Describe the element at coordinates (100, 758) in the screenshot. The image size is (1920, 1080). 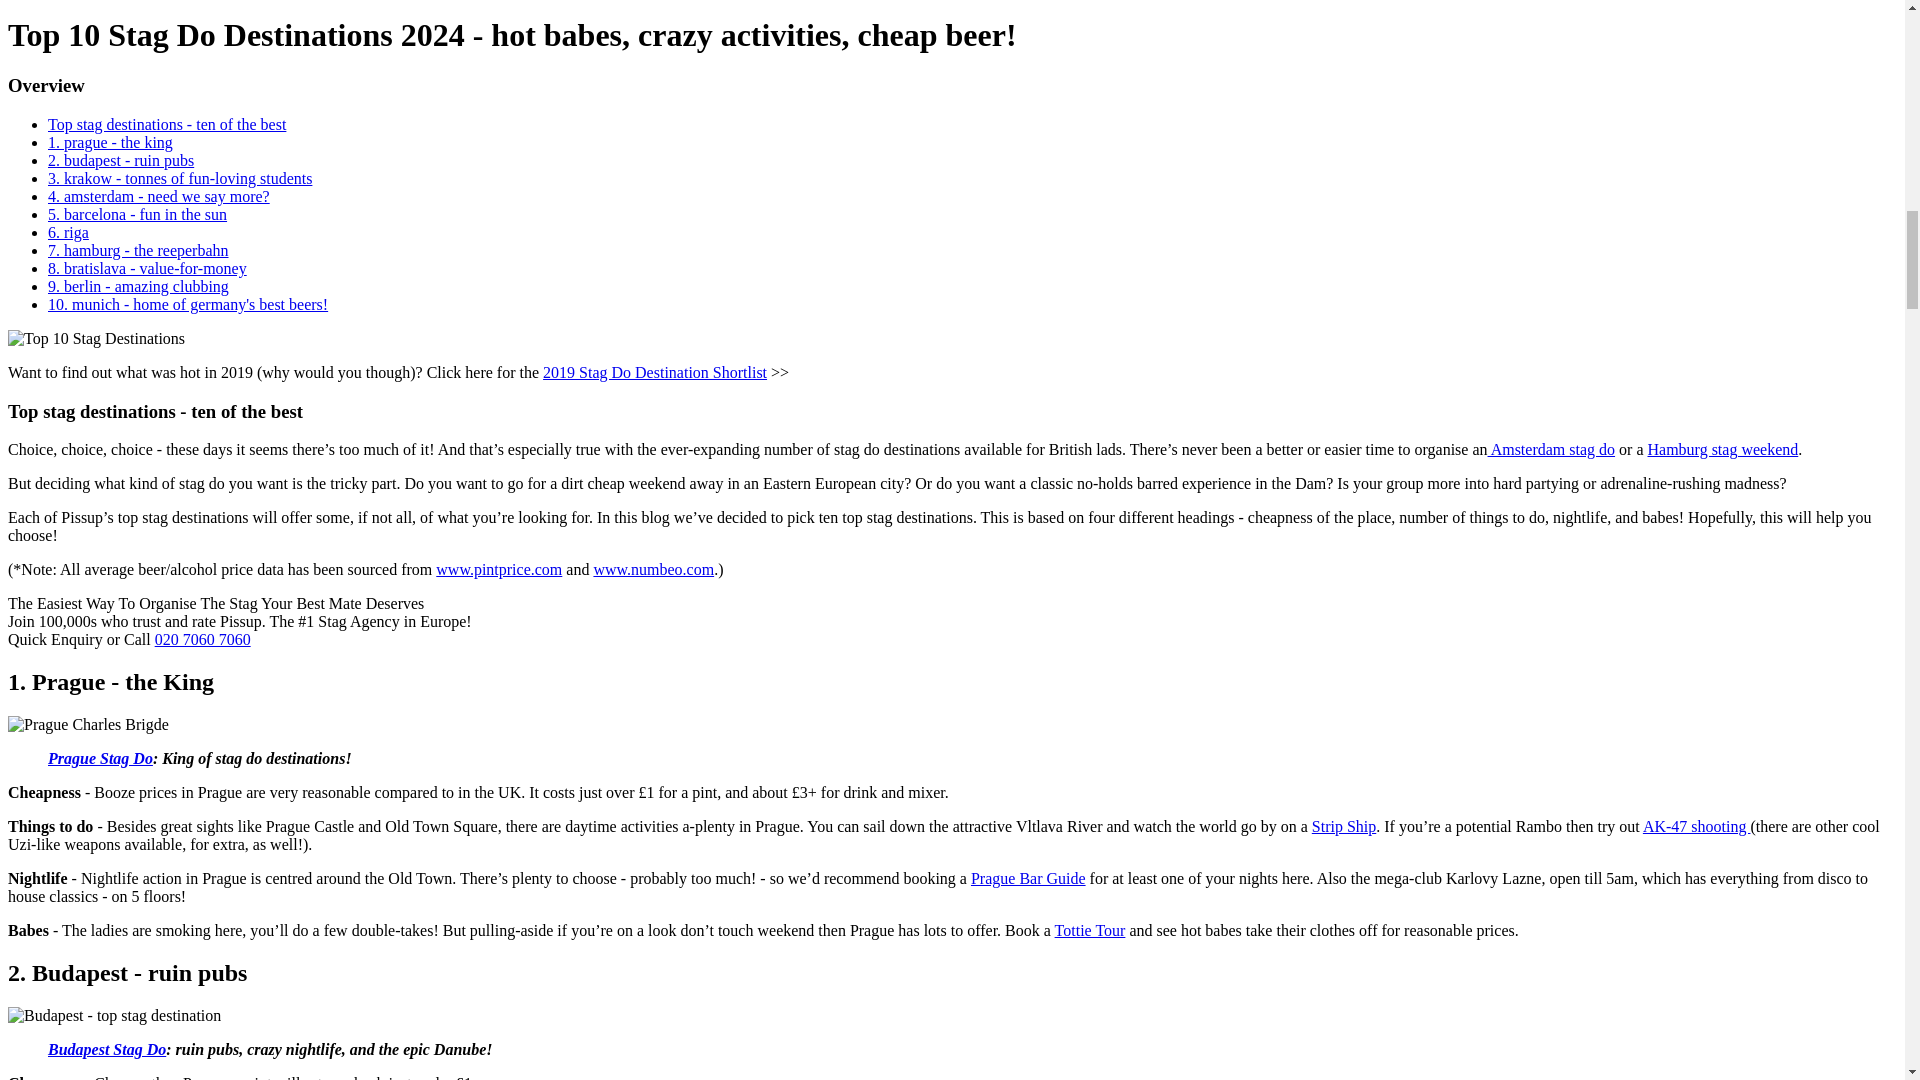
I see `Prague Stag Do` at that location.